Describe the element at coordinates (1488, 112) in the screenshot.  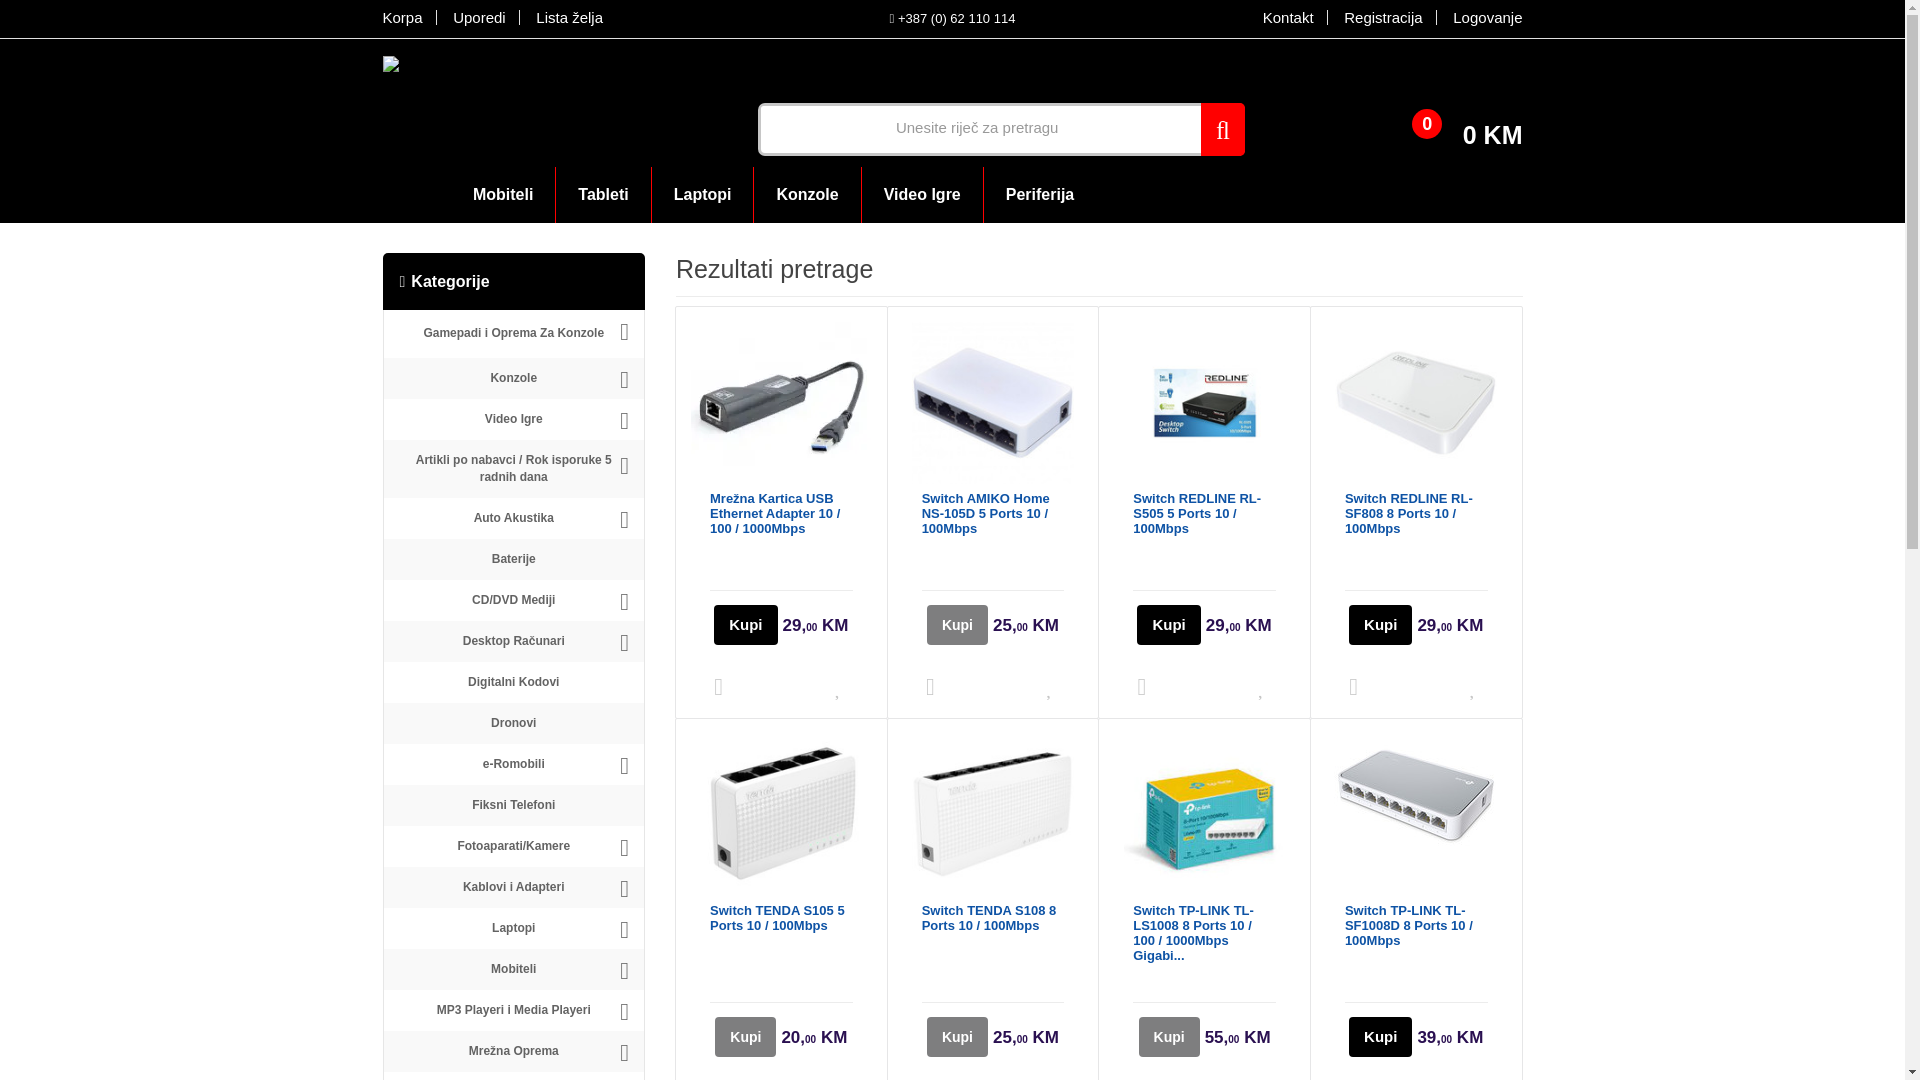
I see `0
0 KM` at that location.